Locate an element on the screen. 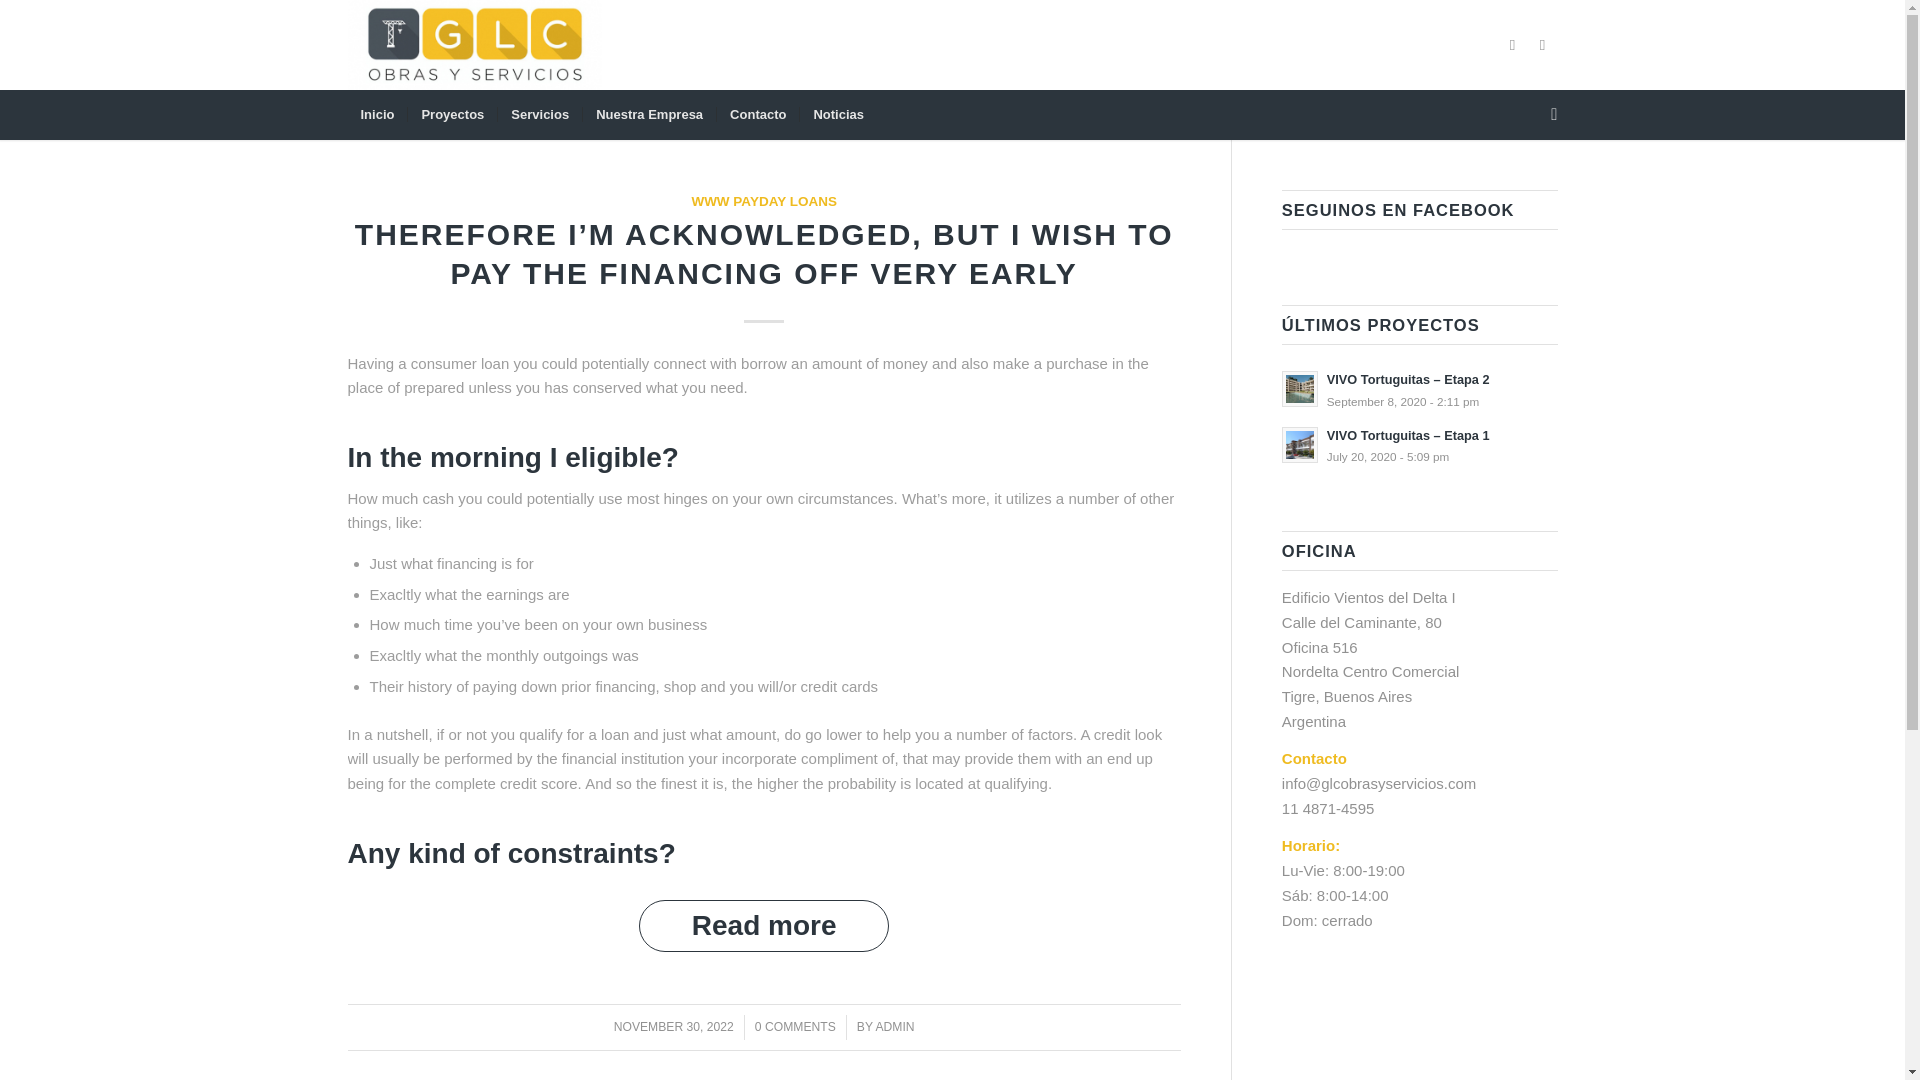 This screenshot has height=1080, width=1920. Twitter is located at coordinates (1512, 45).